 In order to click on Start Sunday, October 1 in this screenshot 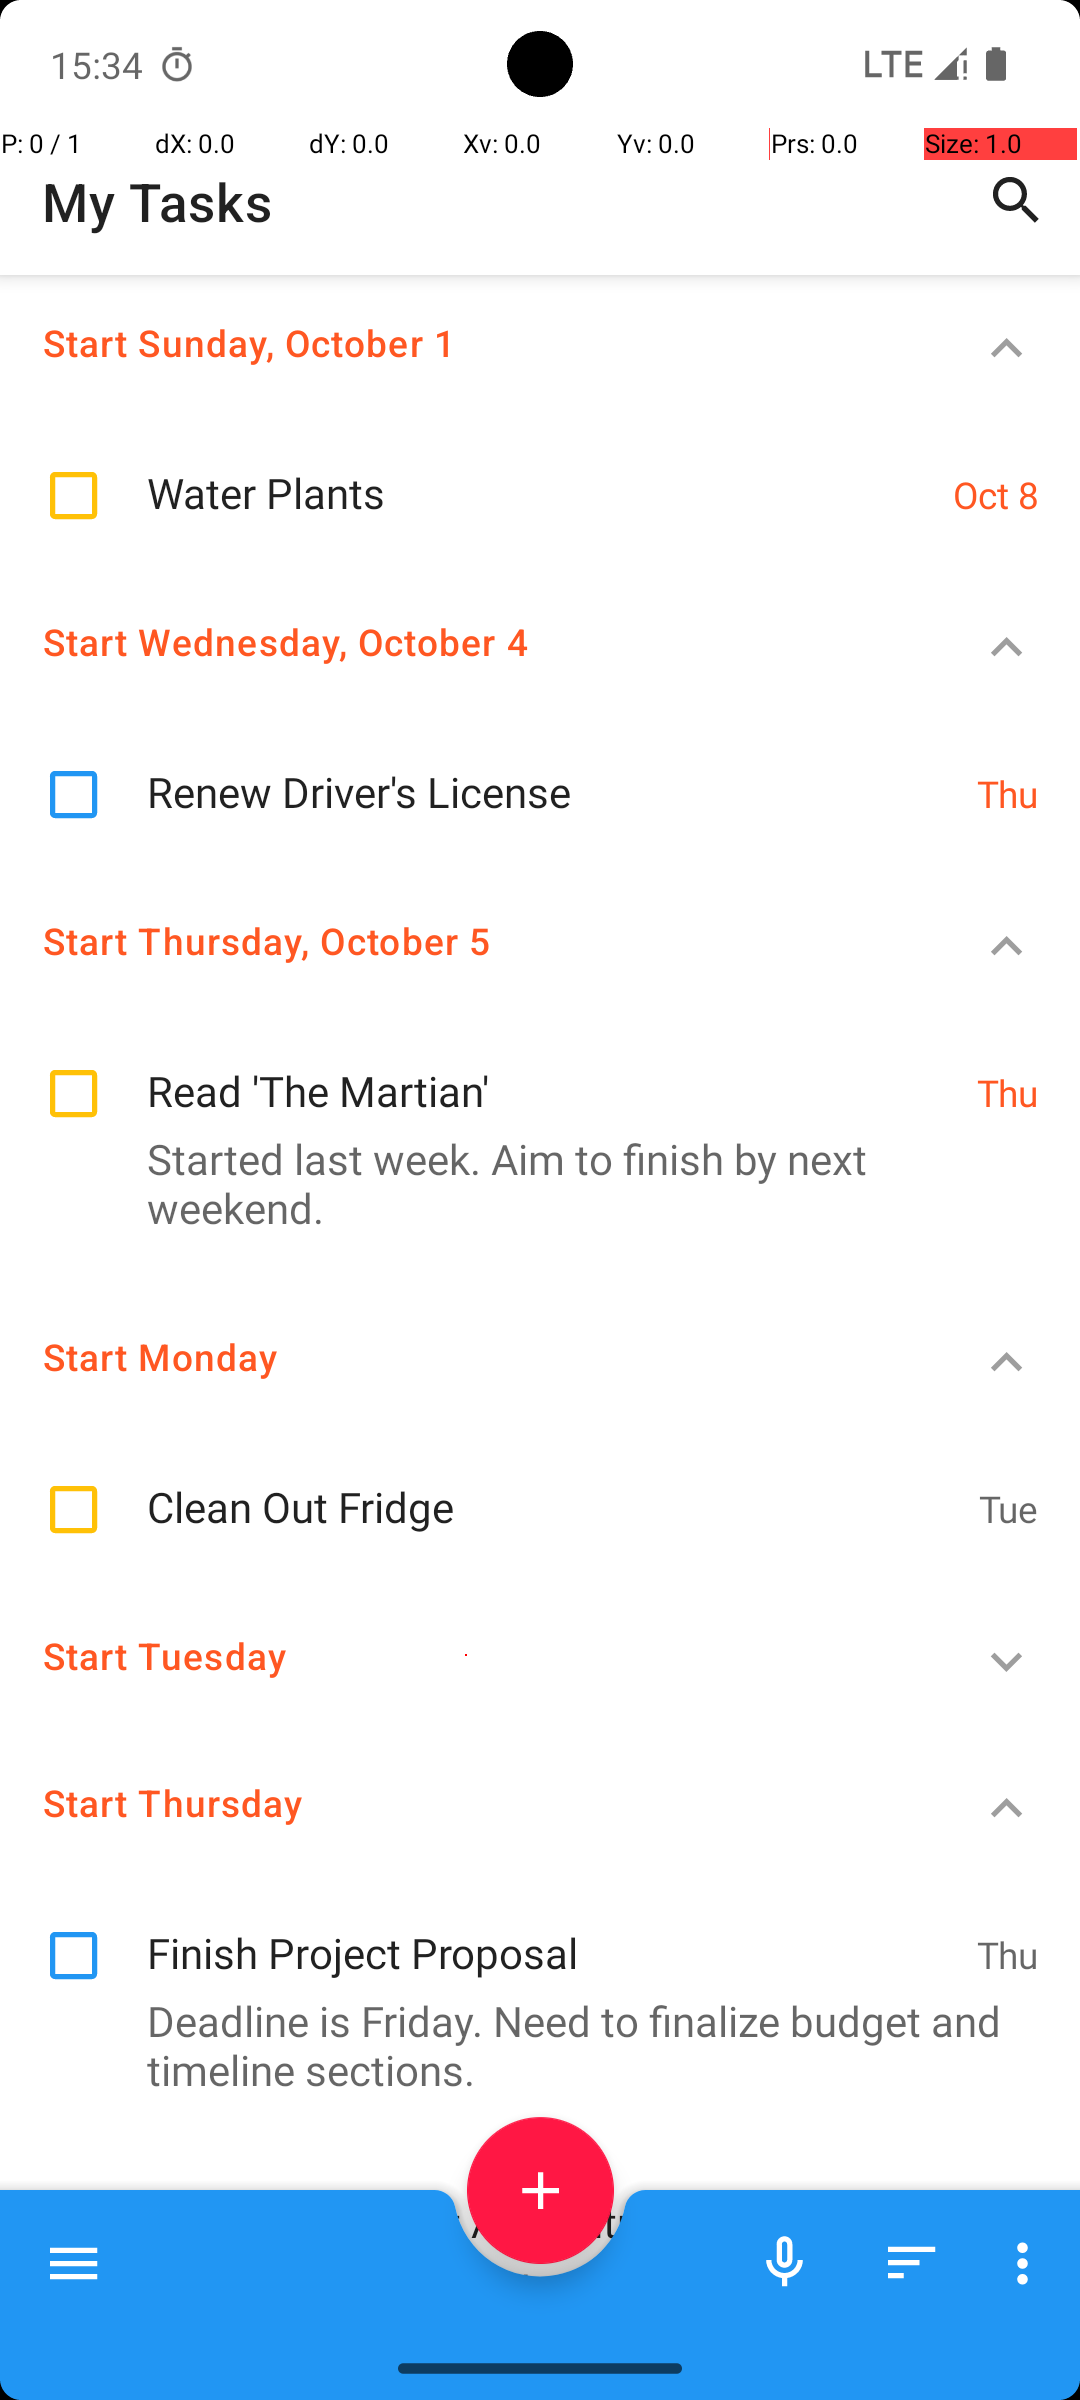, I will do `click(466, 342)`.